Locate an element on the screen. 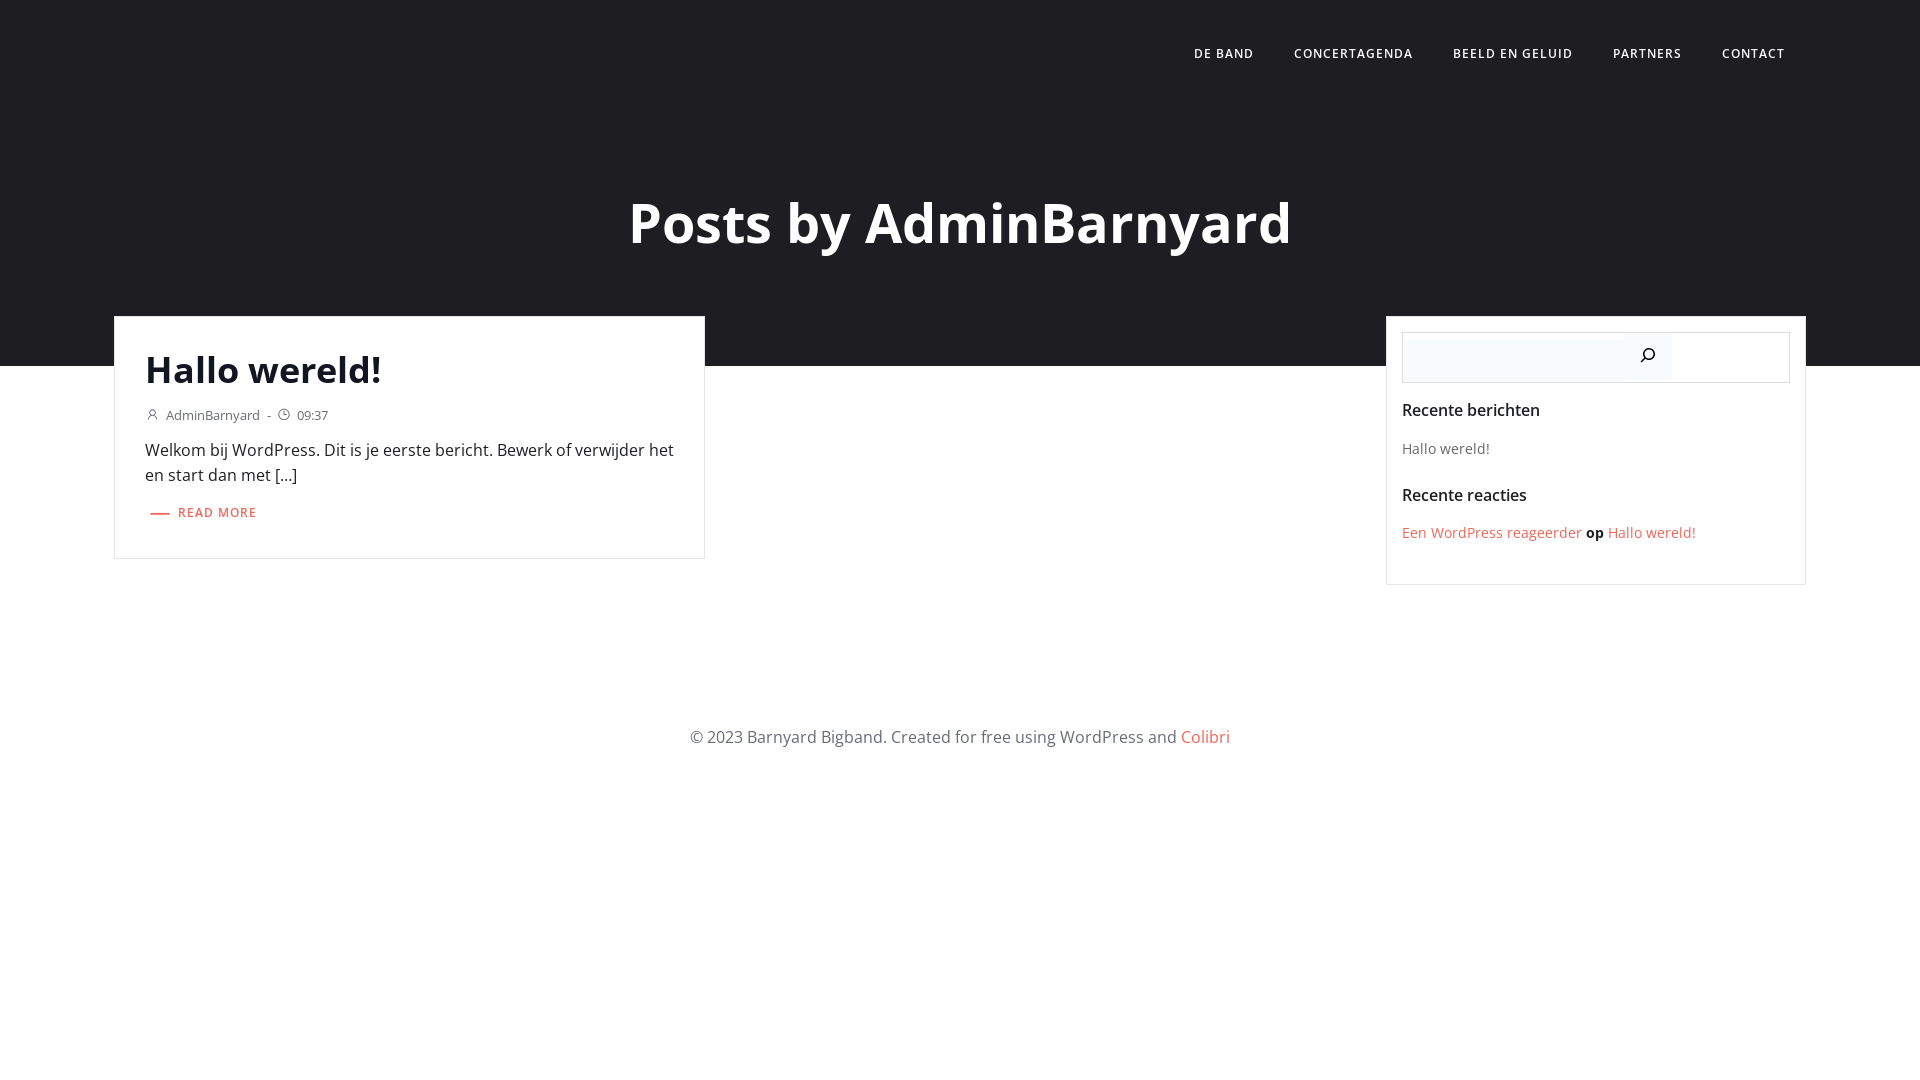  Hallo wereld! is located at coordinates (1652, 532).